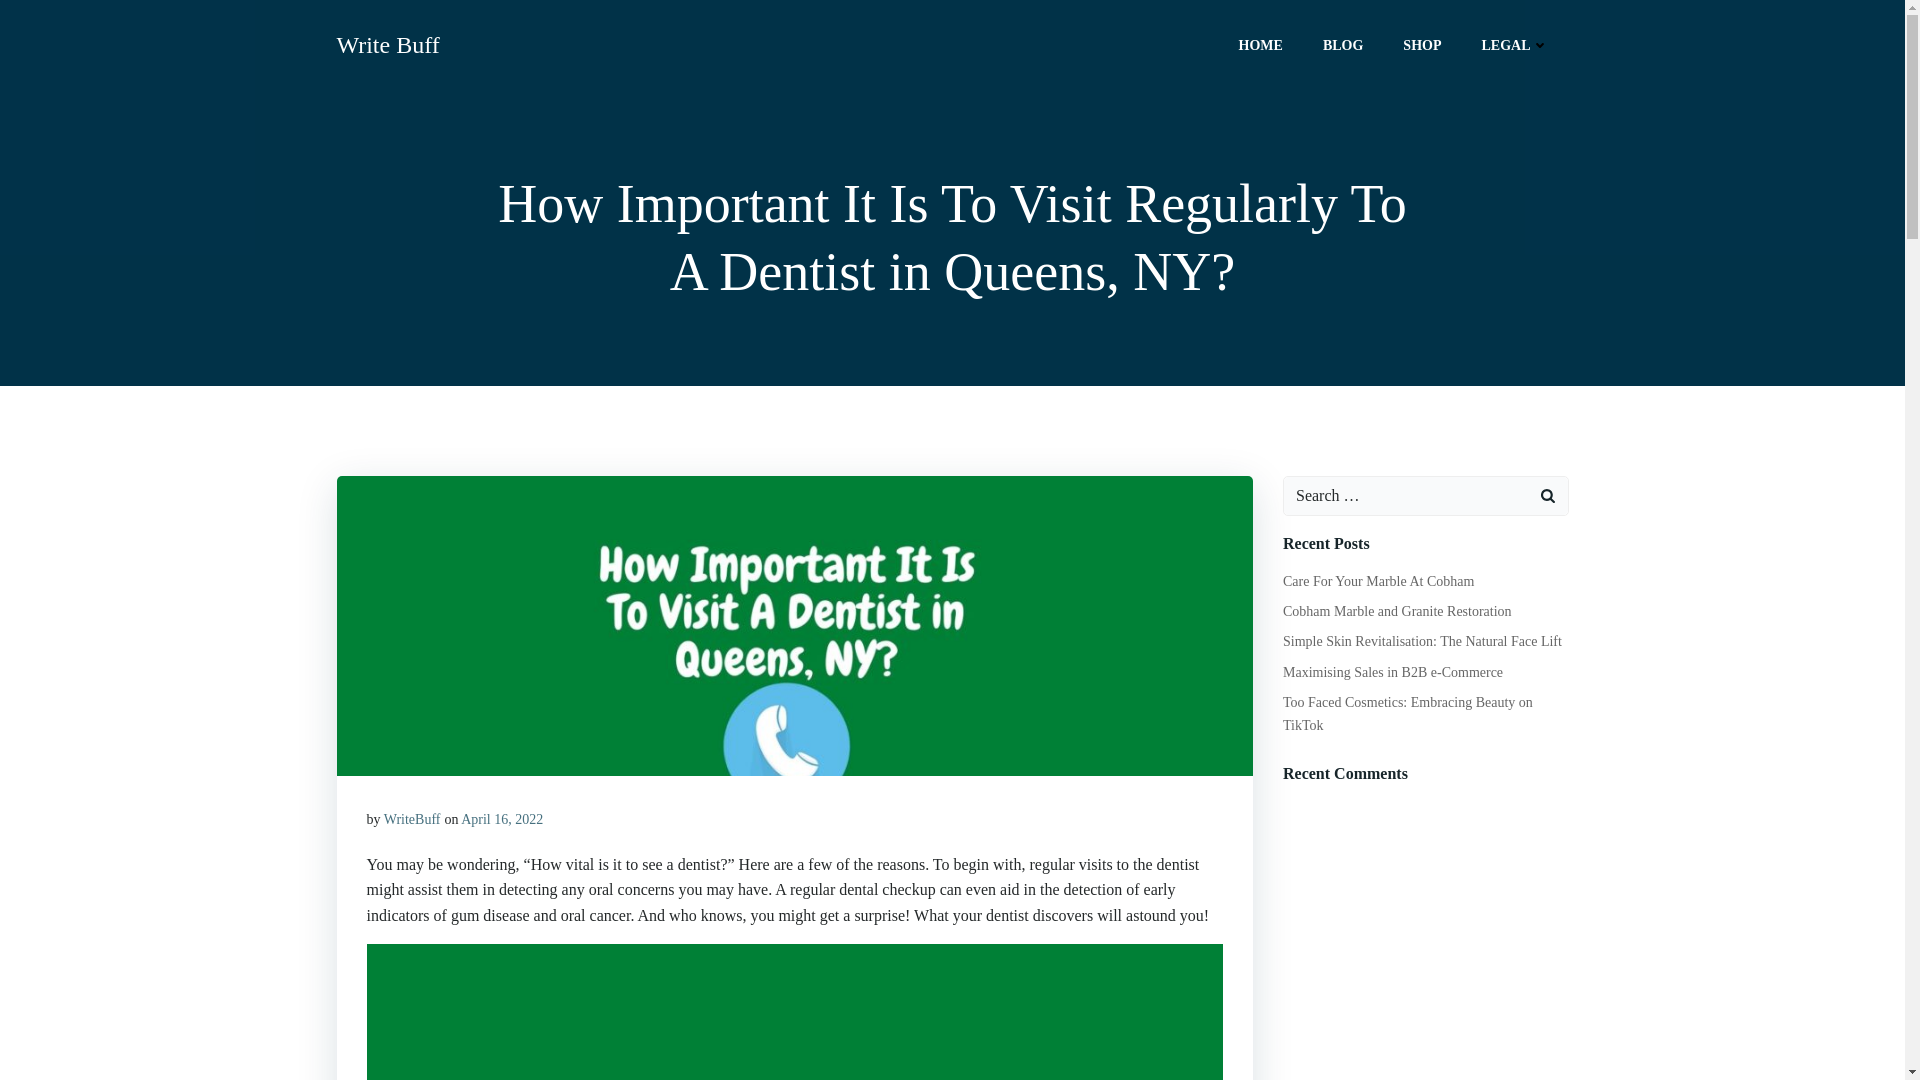 Image resolution: width=1920 pixels, height=1080 pixels. What do you see at coordinates (388, 44) in the screenshot?
I see `Write Buff` at bounding box center [388, 44].